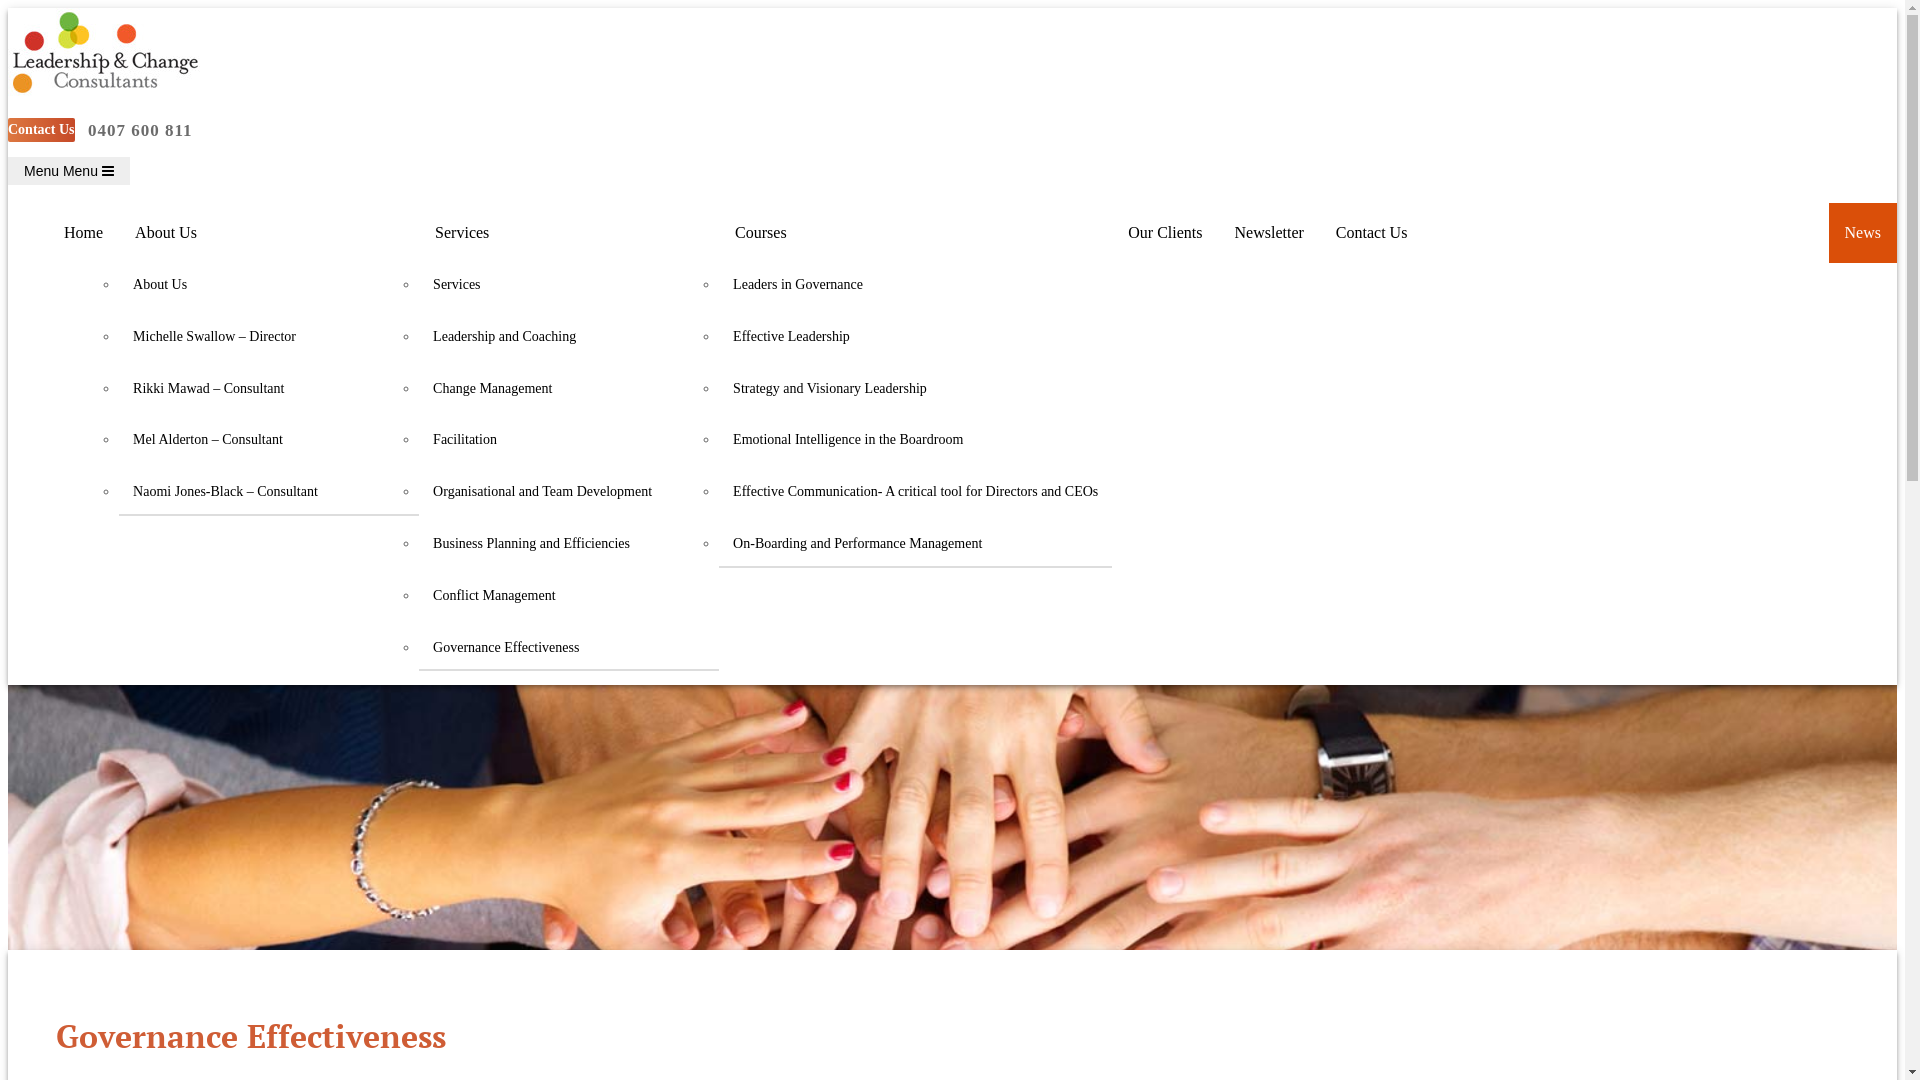 The height and width of the screenshot is (1080, 1920). I want to click on Governance Effectiveness, so click(569, 648).